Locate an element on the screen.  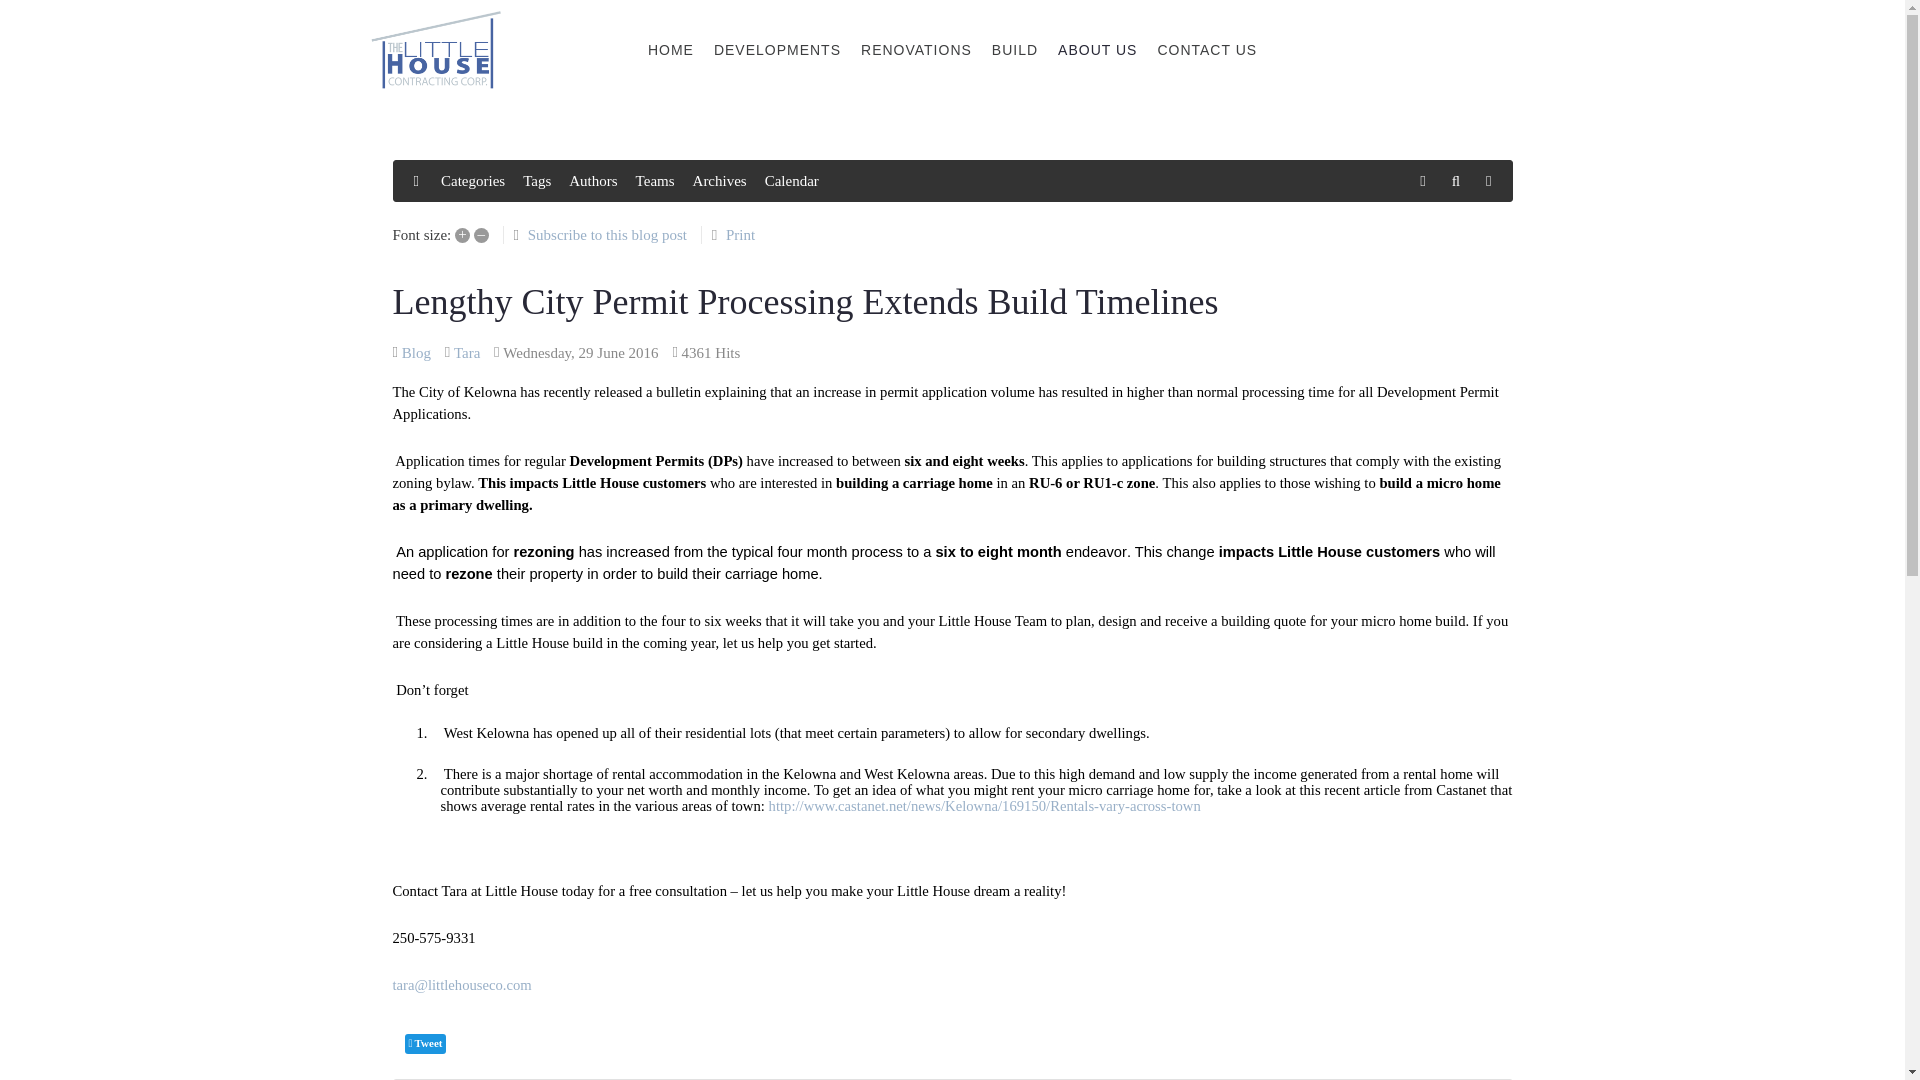
Print is located at coordinates (740, 234).